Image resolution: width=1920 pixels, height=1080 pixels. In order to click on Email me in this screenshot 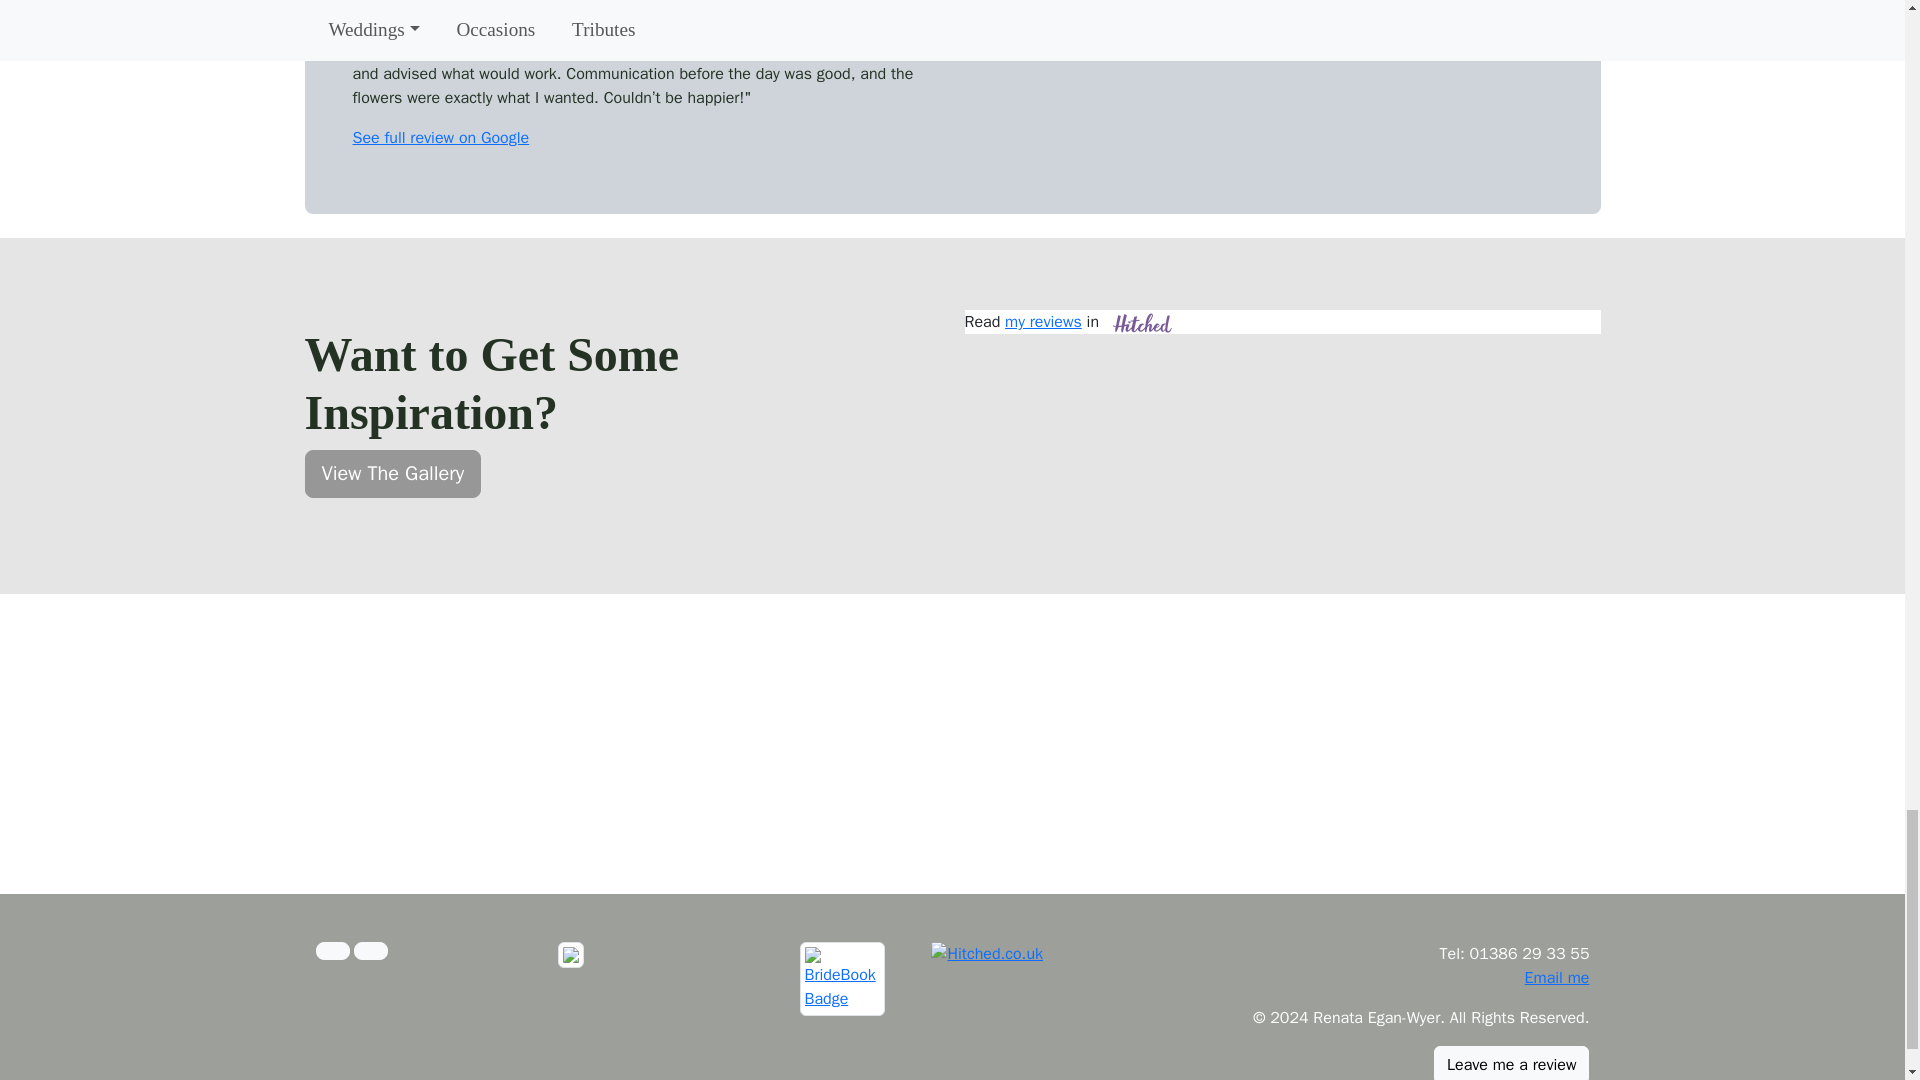, I will do `click(1556, 978)`.